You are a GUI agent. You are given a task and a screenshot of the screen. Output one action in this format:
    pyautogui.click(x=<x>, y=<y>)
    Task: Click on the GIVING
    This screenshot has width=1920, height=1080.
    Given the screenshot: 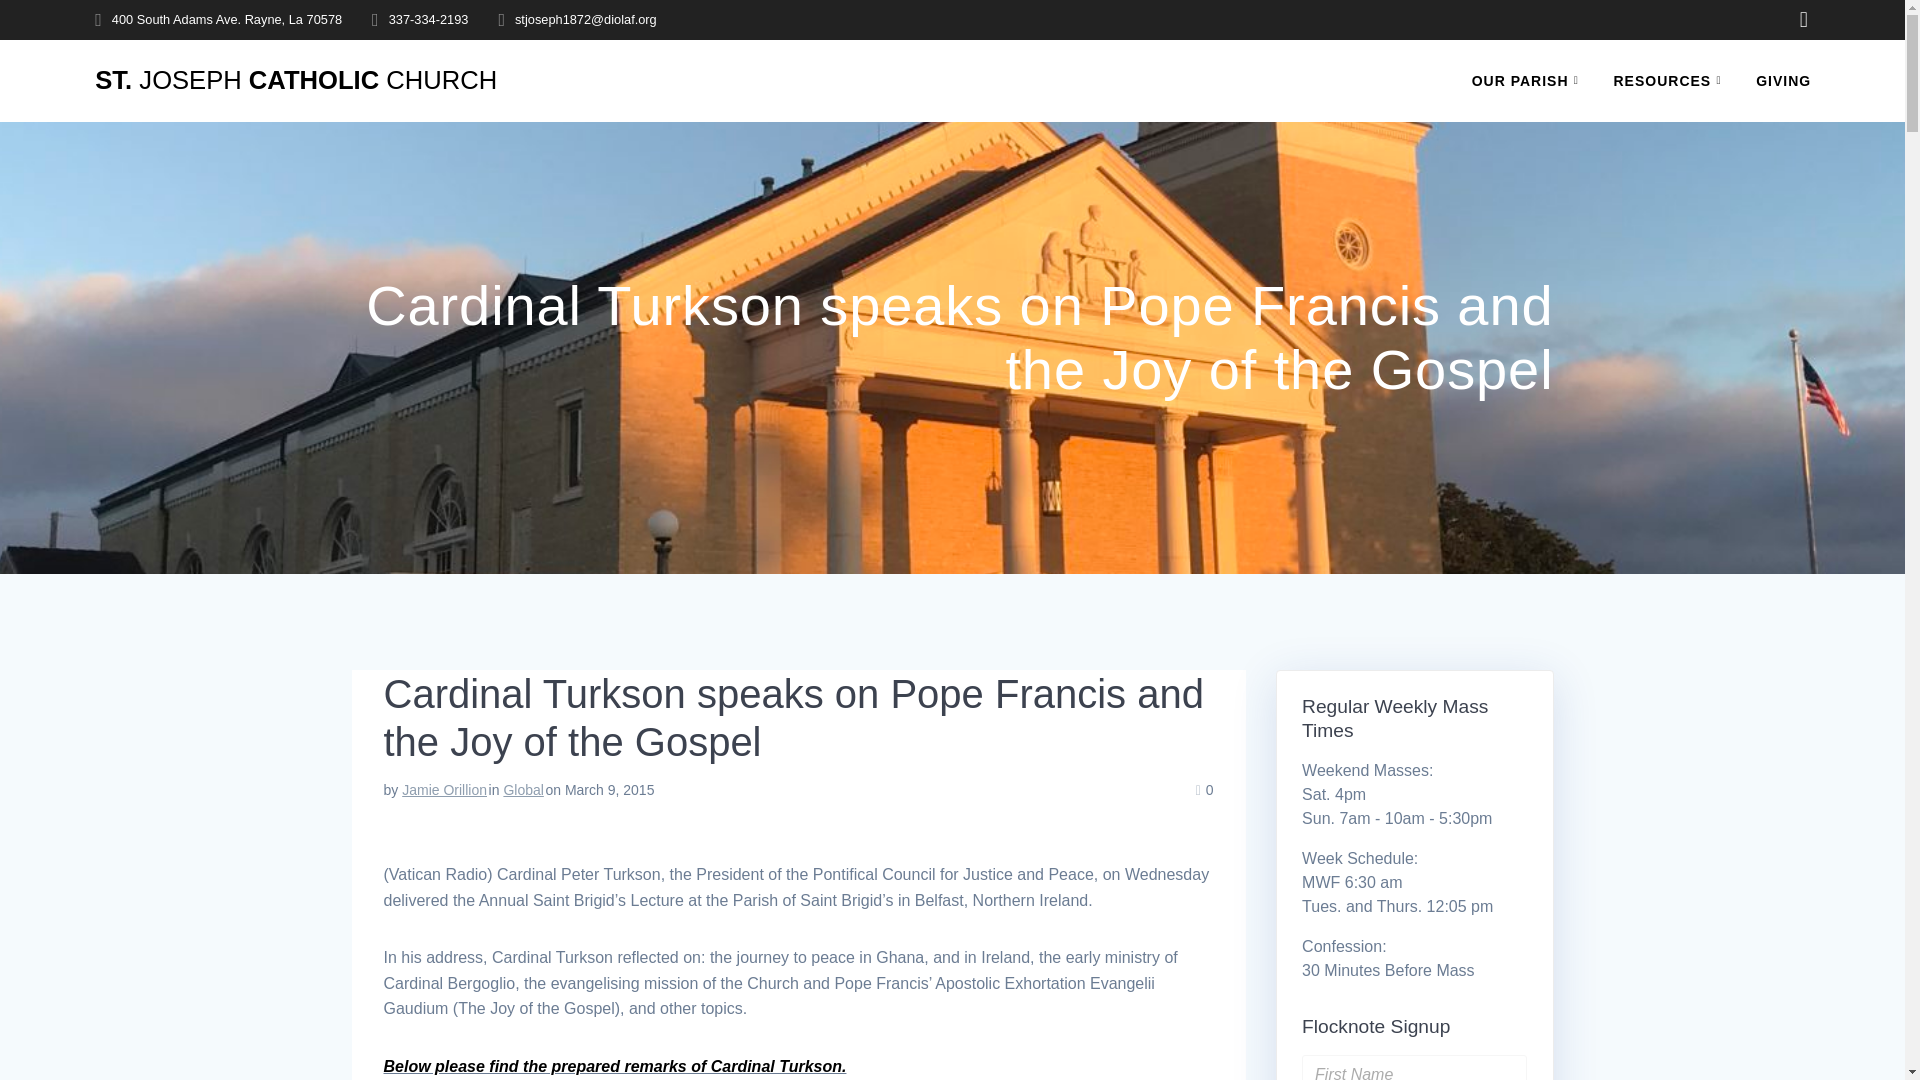 What is the action you would take?
    pyautogui.click(x=1783, y=80)
    